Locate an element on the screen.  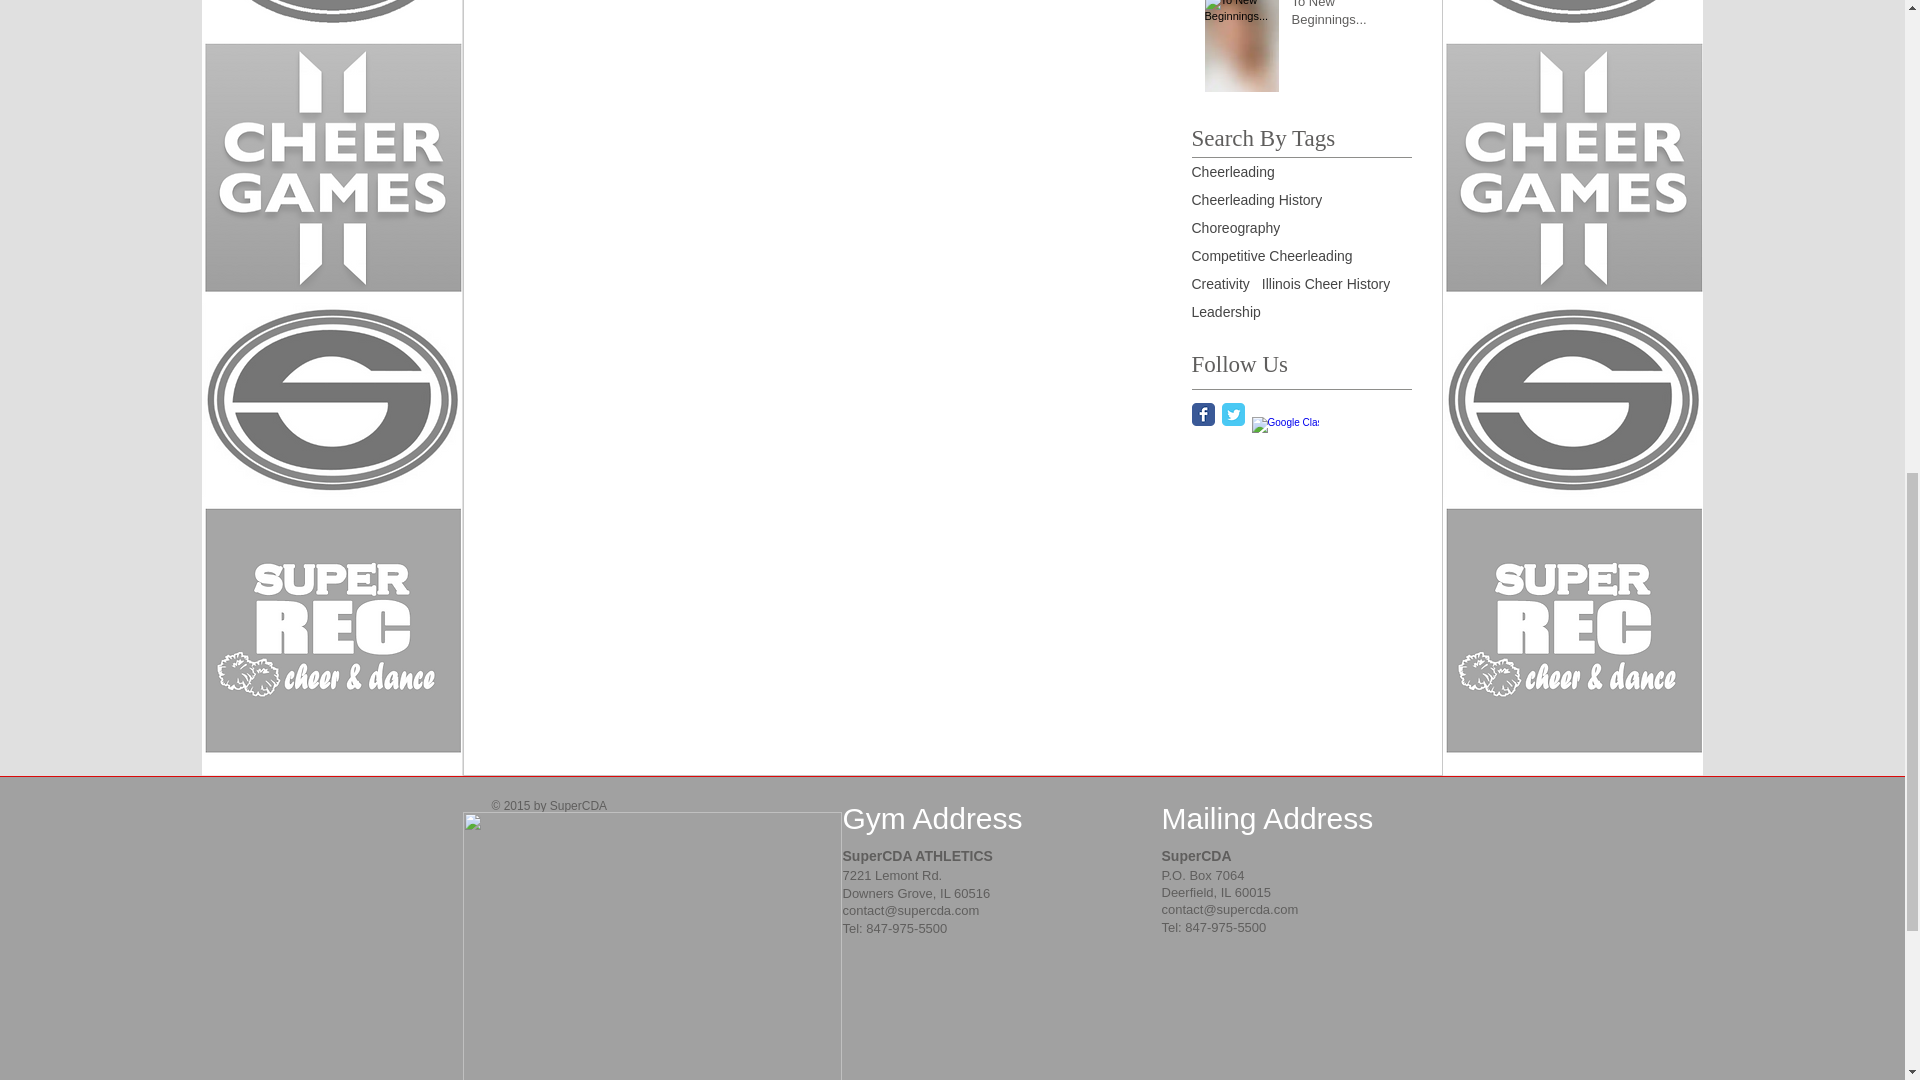
To New Beginnings... is located at coordinates (1346, 18).